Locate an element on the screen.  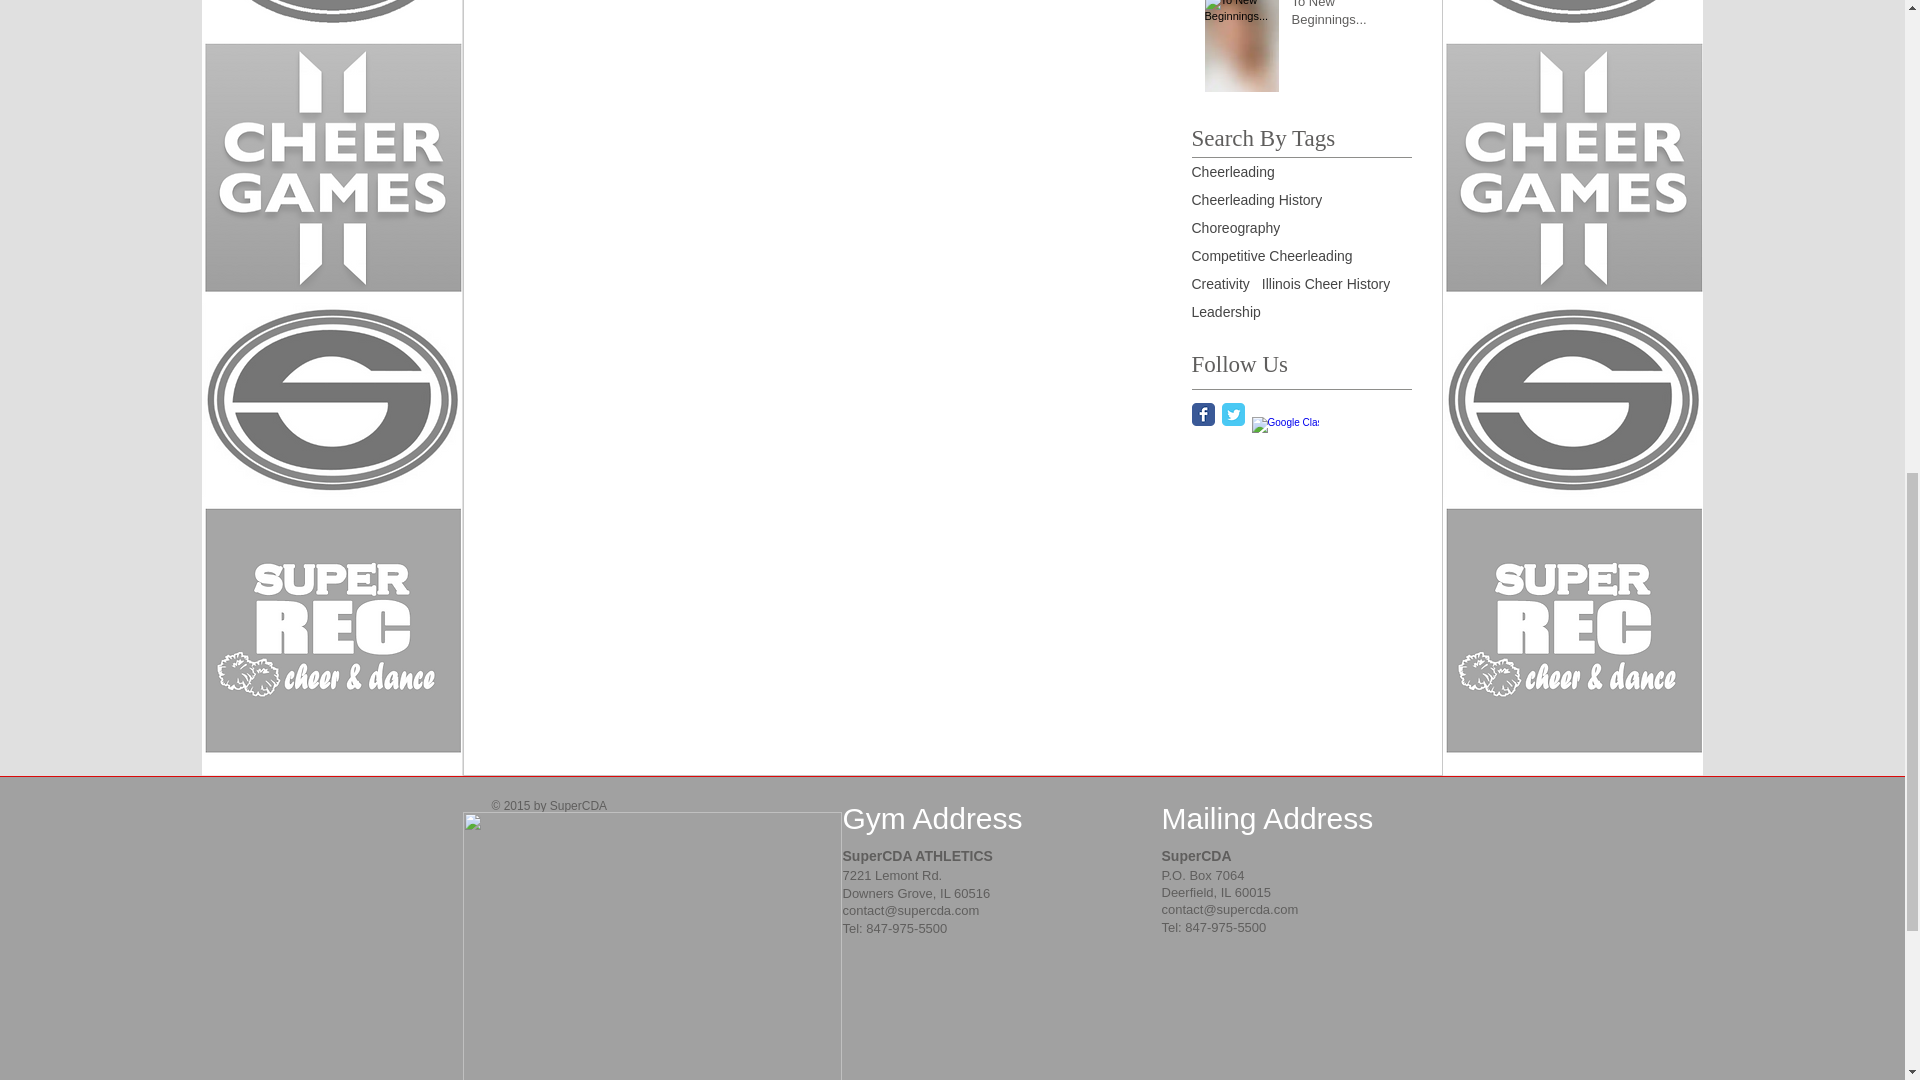
To New Beginnings... is located at coordinates (1346, 18).